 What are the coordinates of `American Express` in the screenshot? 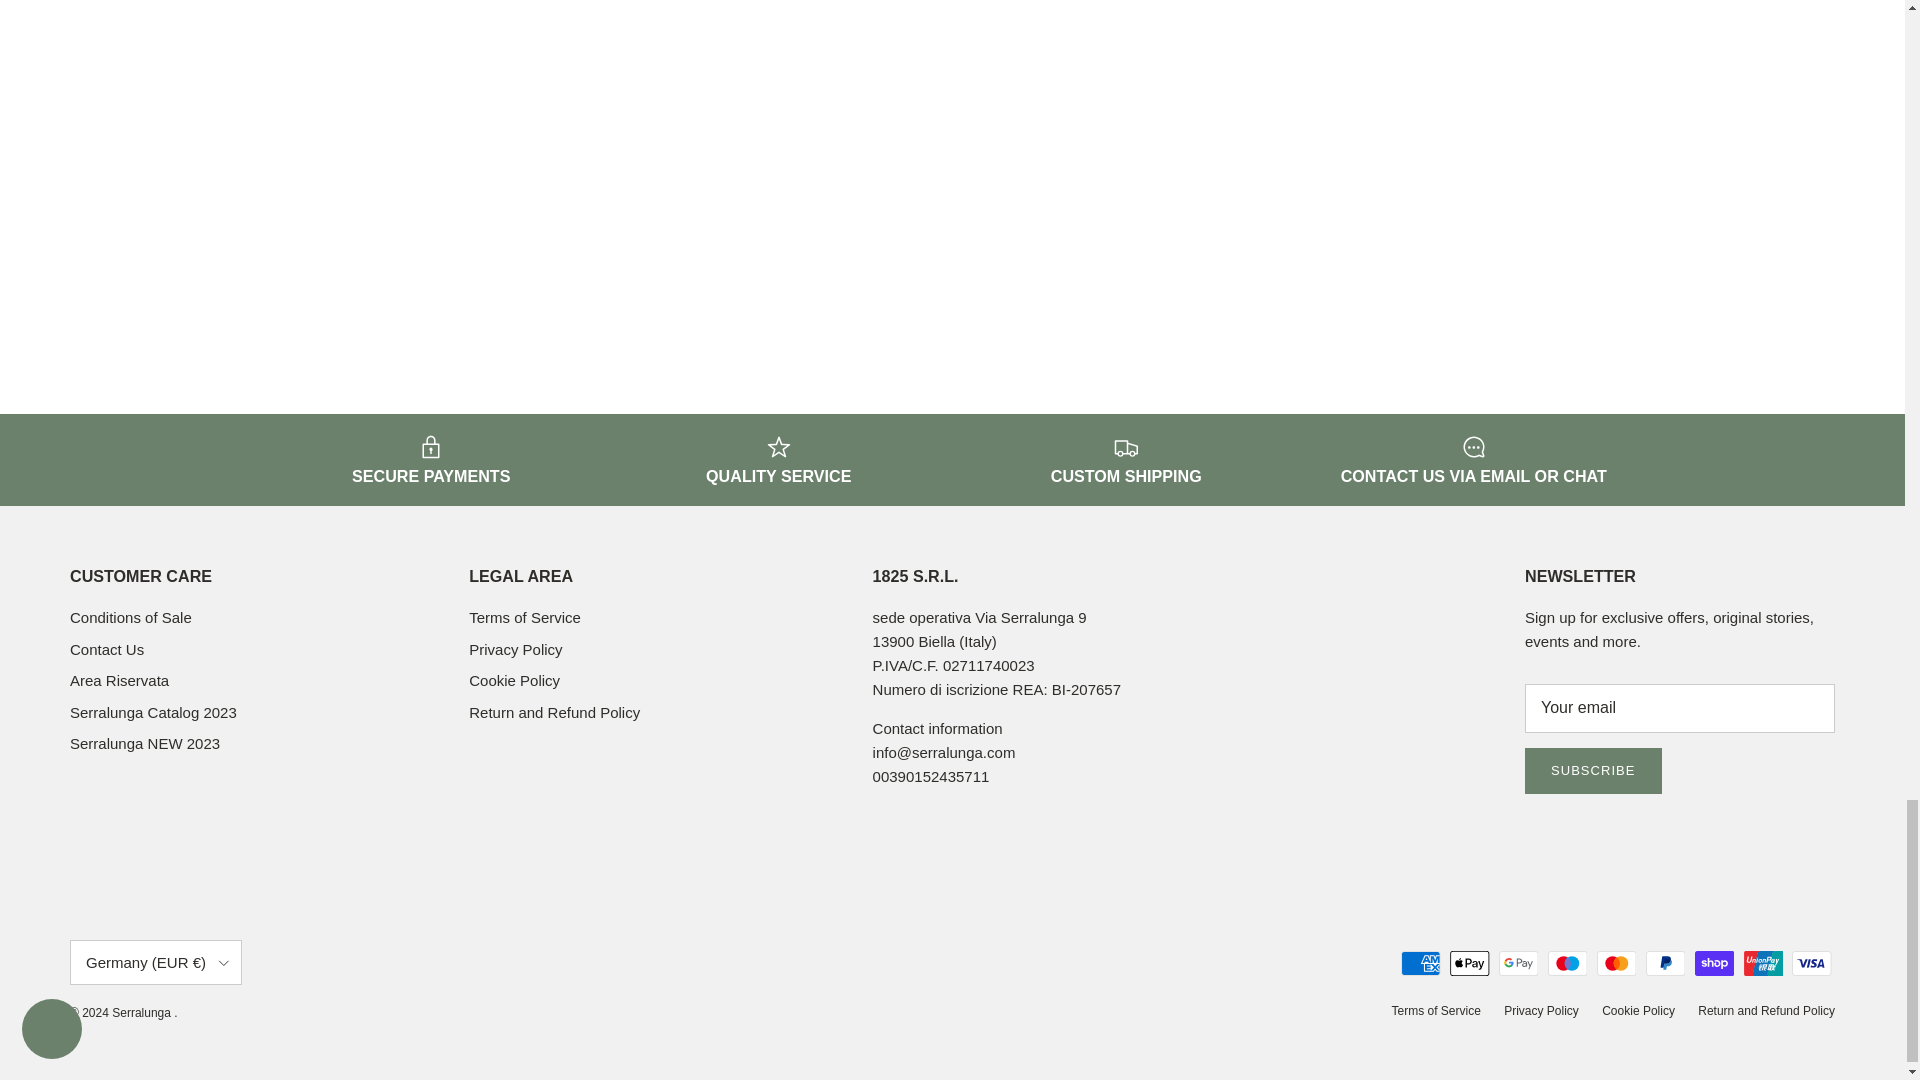 It's located at (1420, 964).